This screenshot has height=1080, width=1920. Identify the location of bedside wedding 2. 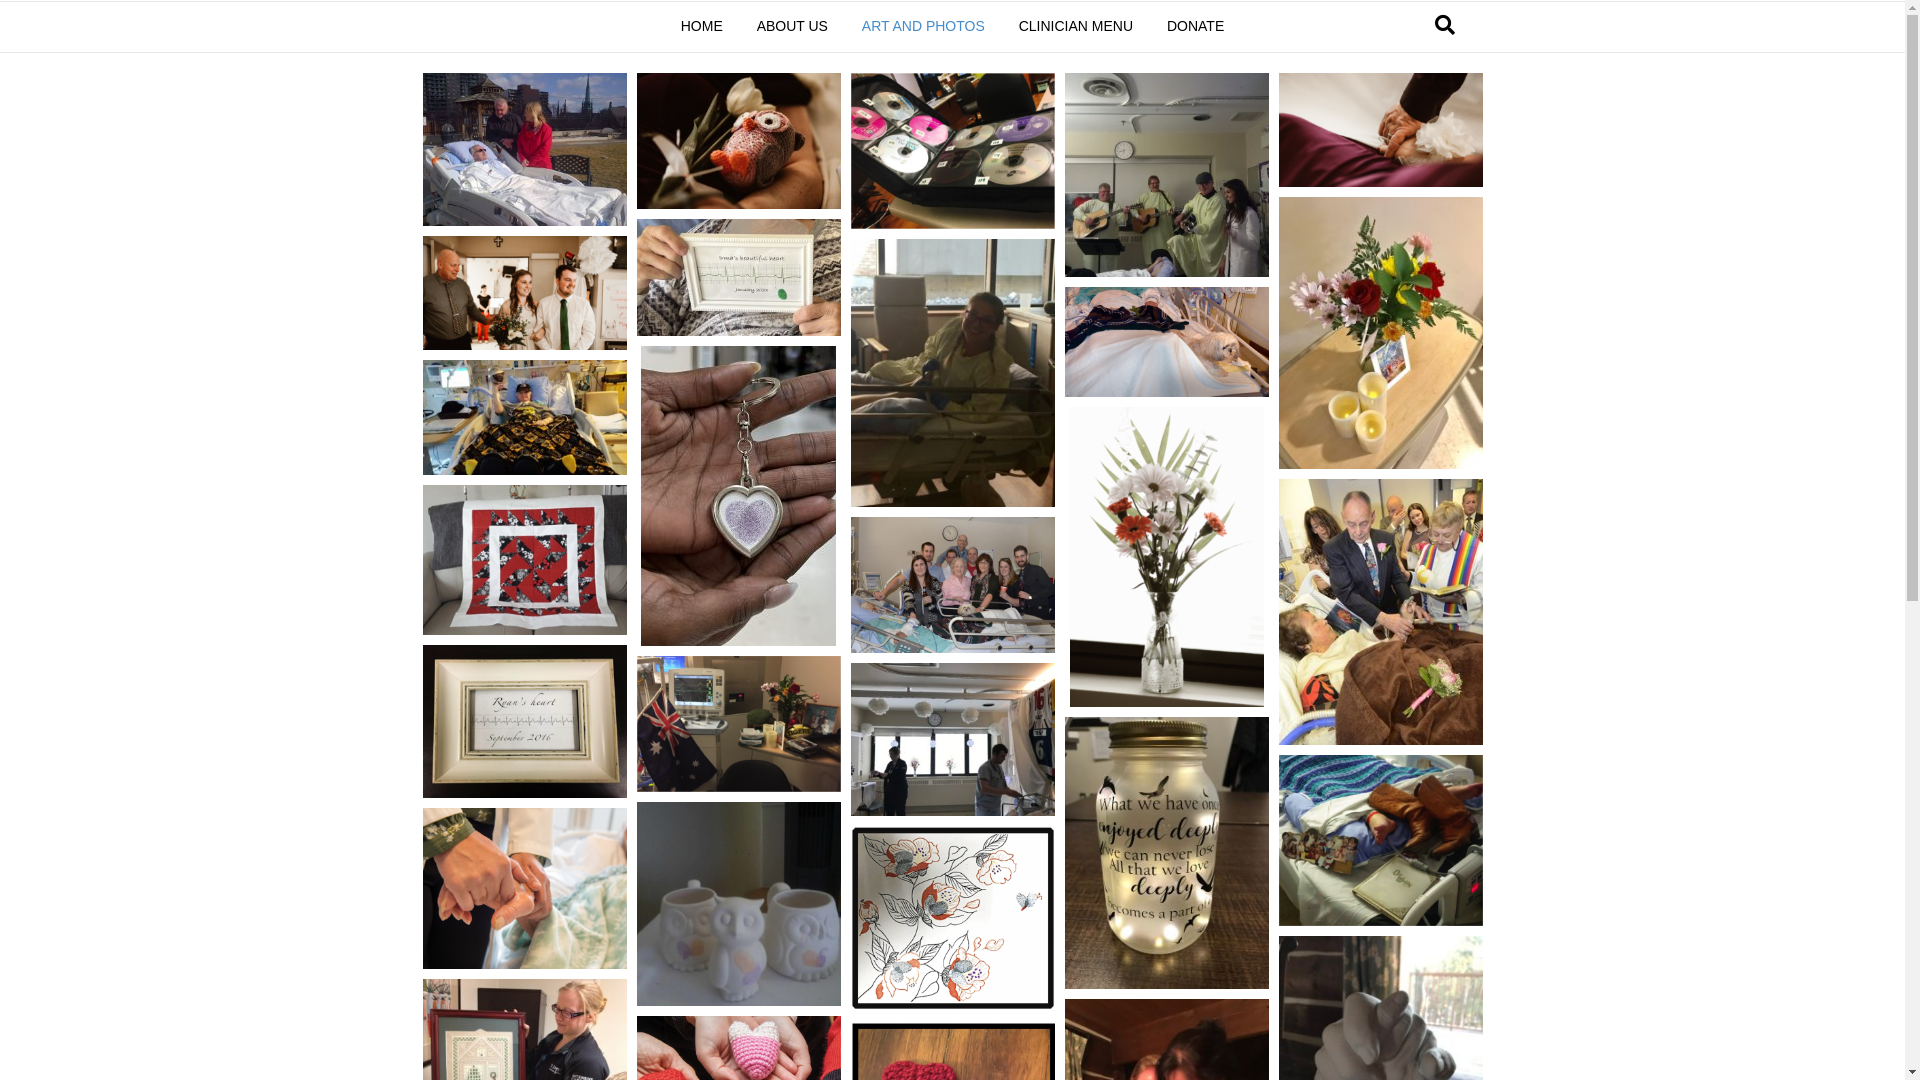
(1380, 612).